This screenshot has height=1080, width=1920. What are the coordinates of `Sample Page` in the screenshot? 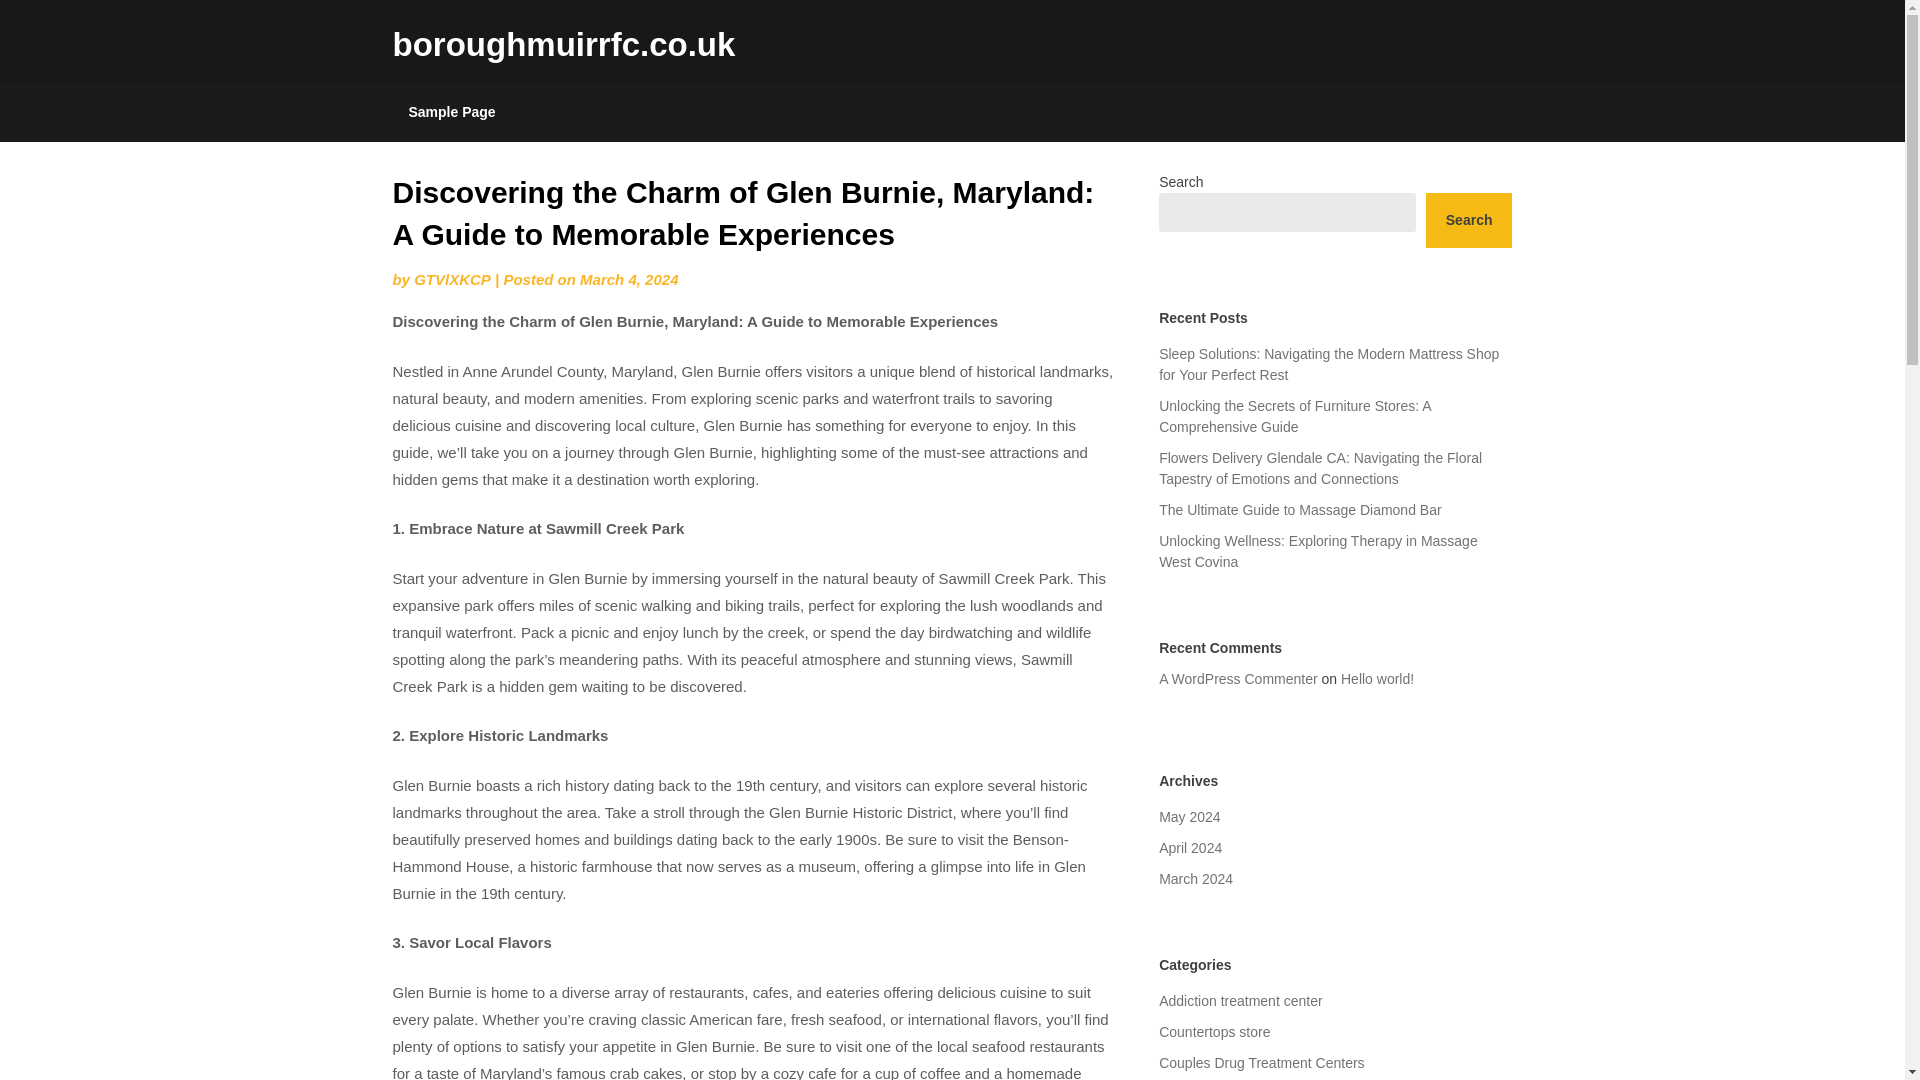 It's located at (450, 112).